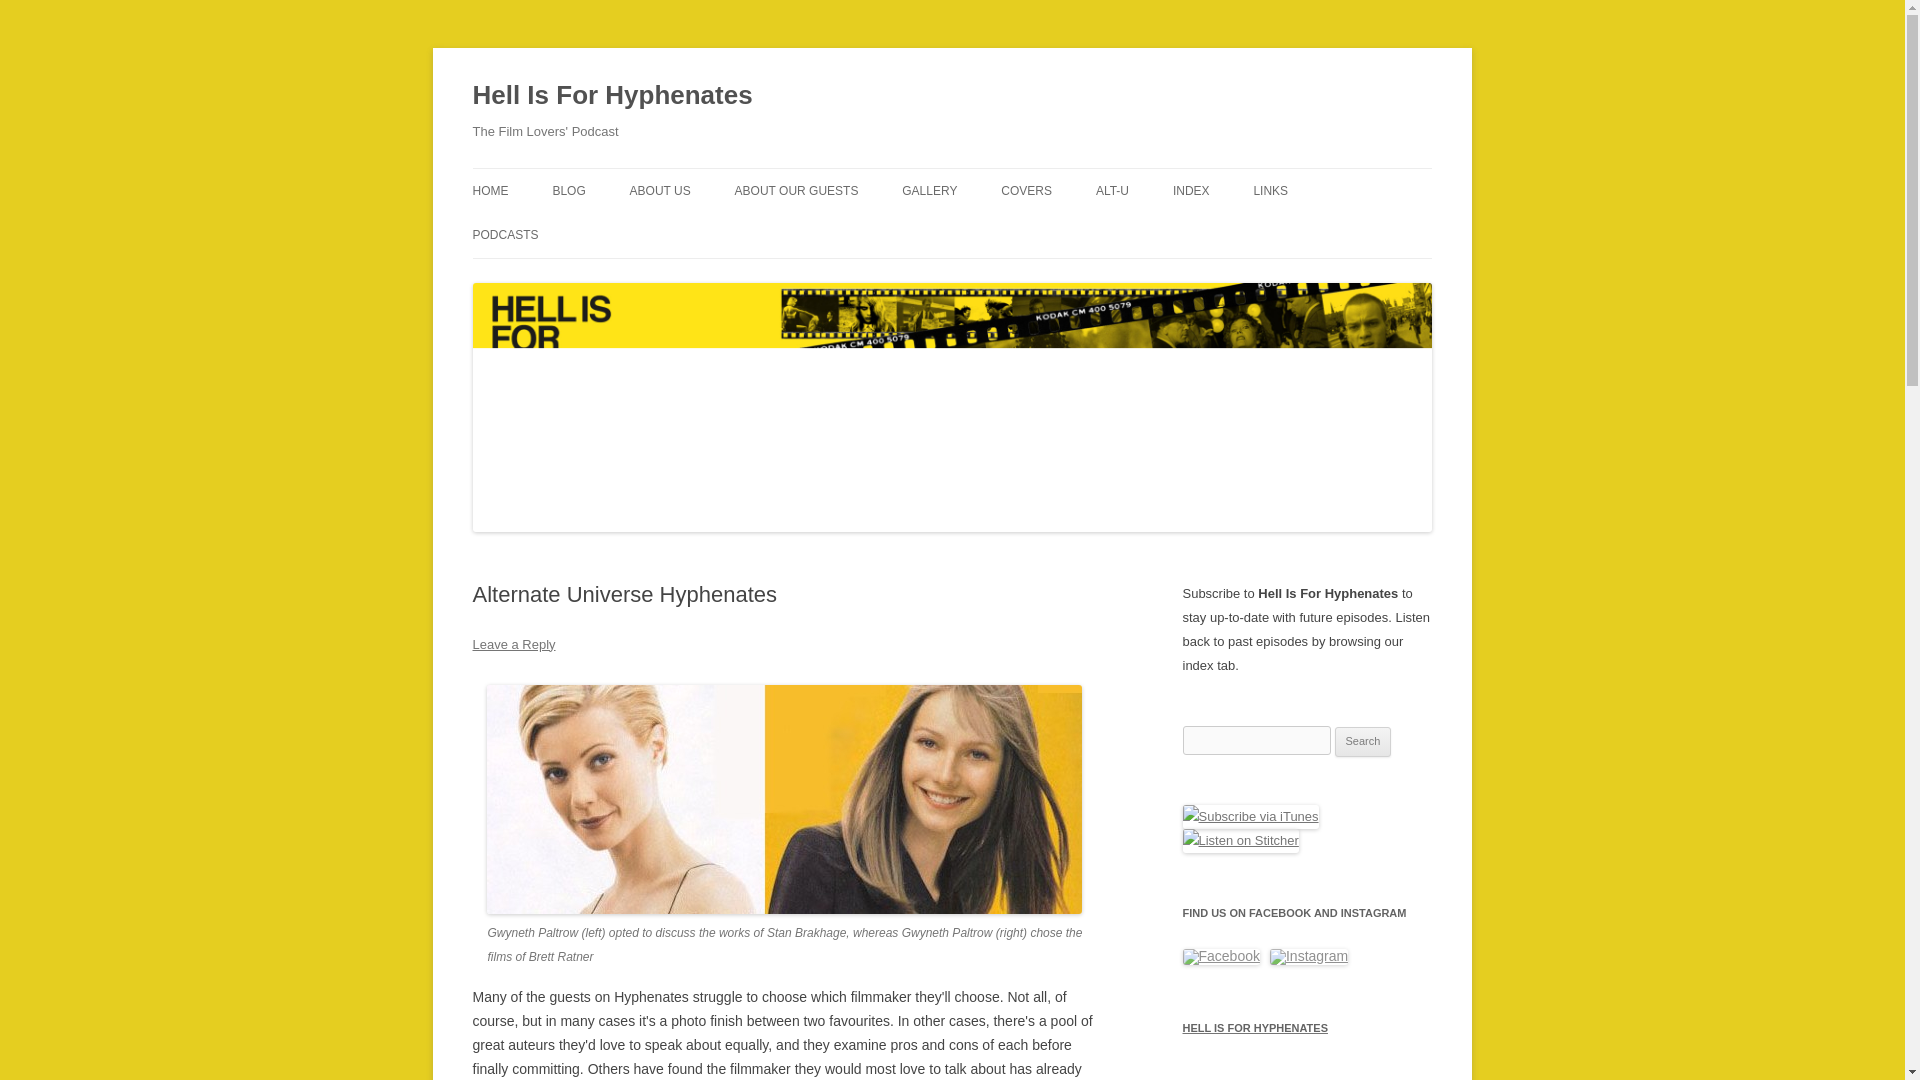 The width and height of the screenshot is (1920, 1080). What do you see at coordinates (1307, 1028) in the screenshot?
I see `HELL IS FOR HYPHENATES` at bounding box center [1307, 1028].